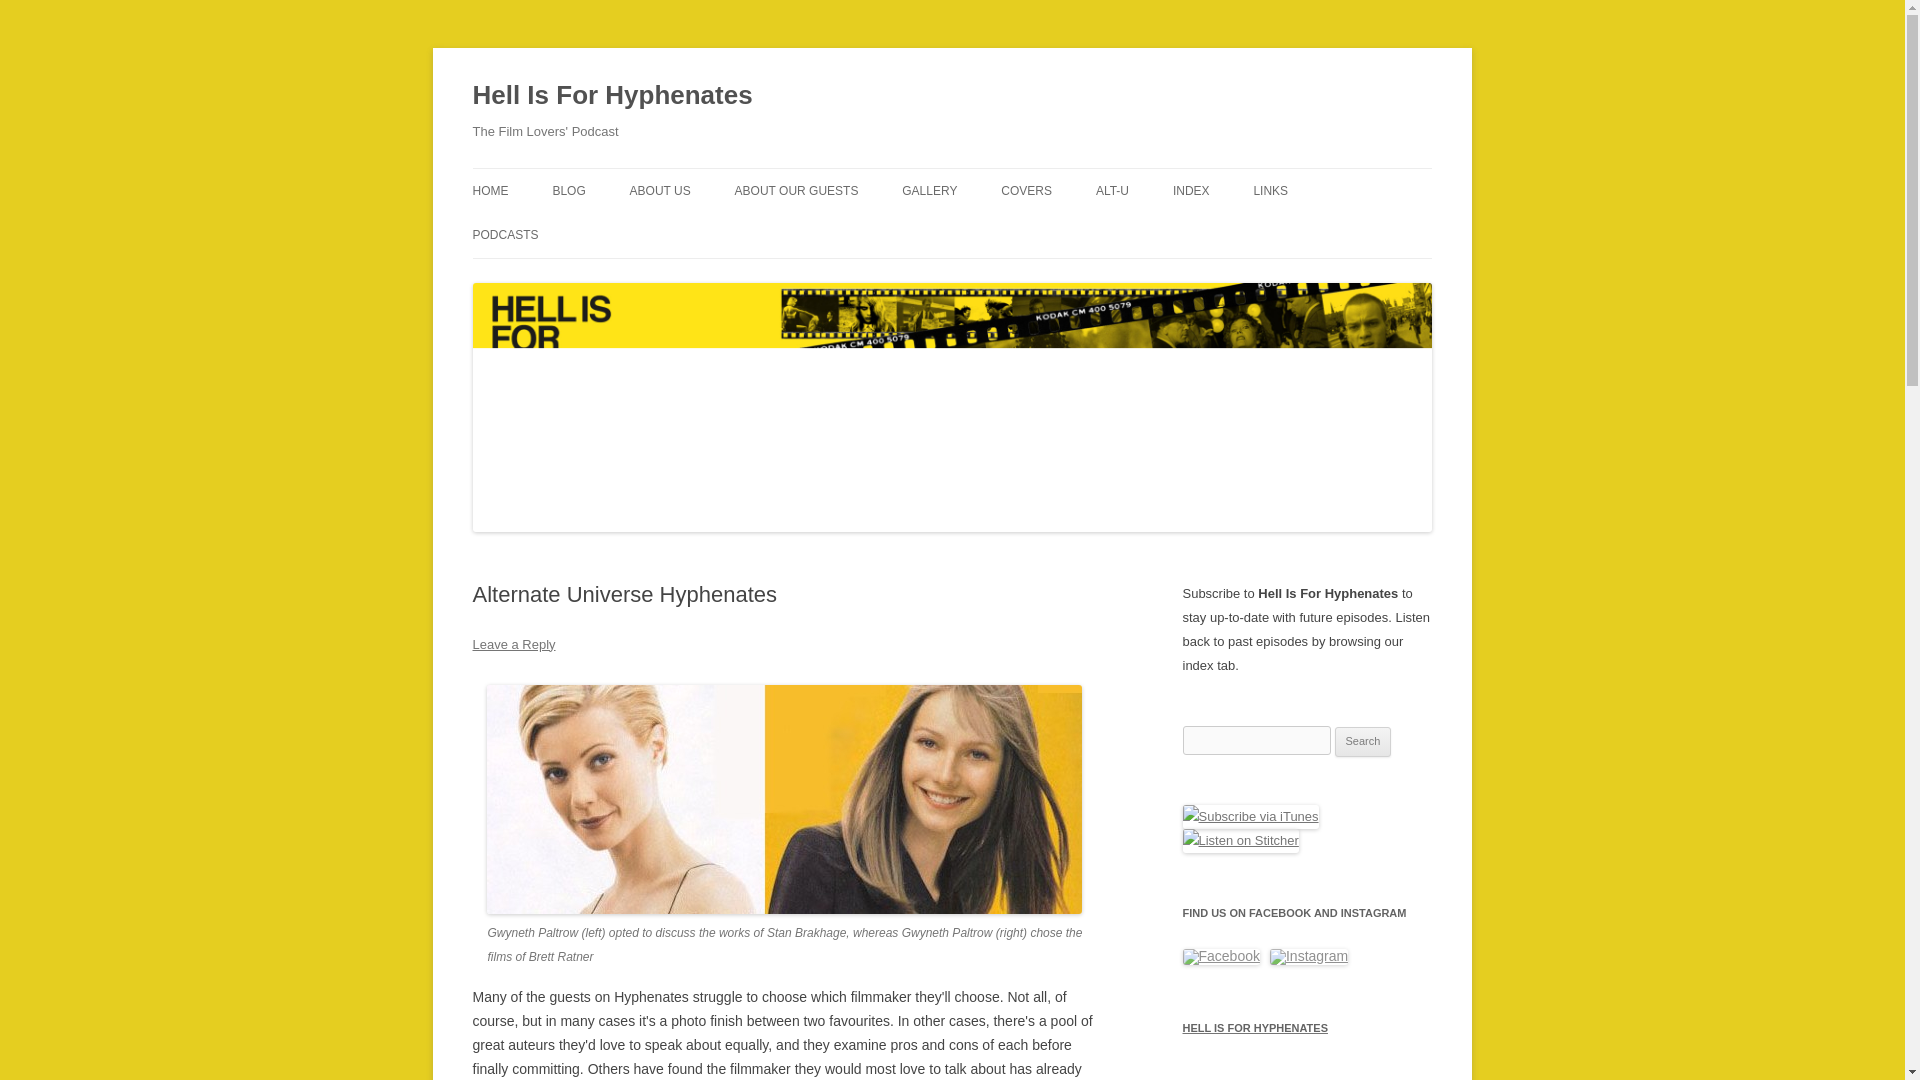 The width and height of the screenshot is (1920, 1080). What do you see at coordinates (1307, 1028) in the screenshot?
I see `HELL IS FOR HYPHENATES` at bounding box center [1307, 1028].